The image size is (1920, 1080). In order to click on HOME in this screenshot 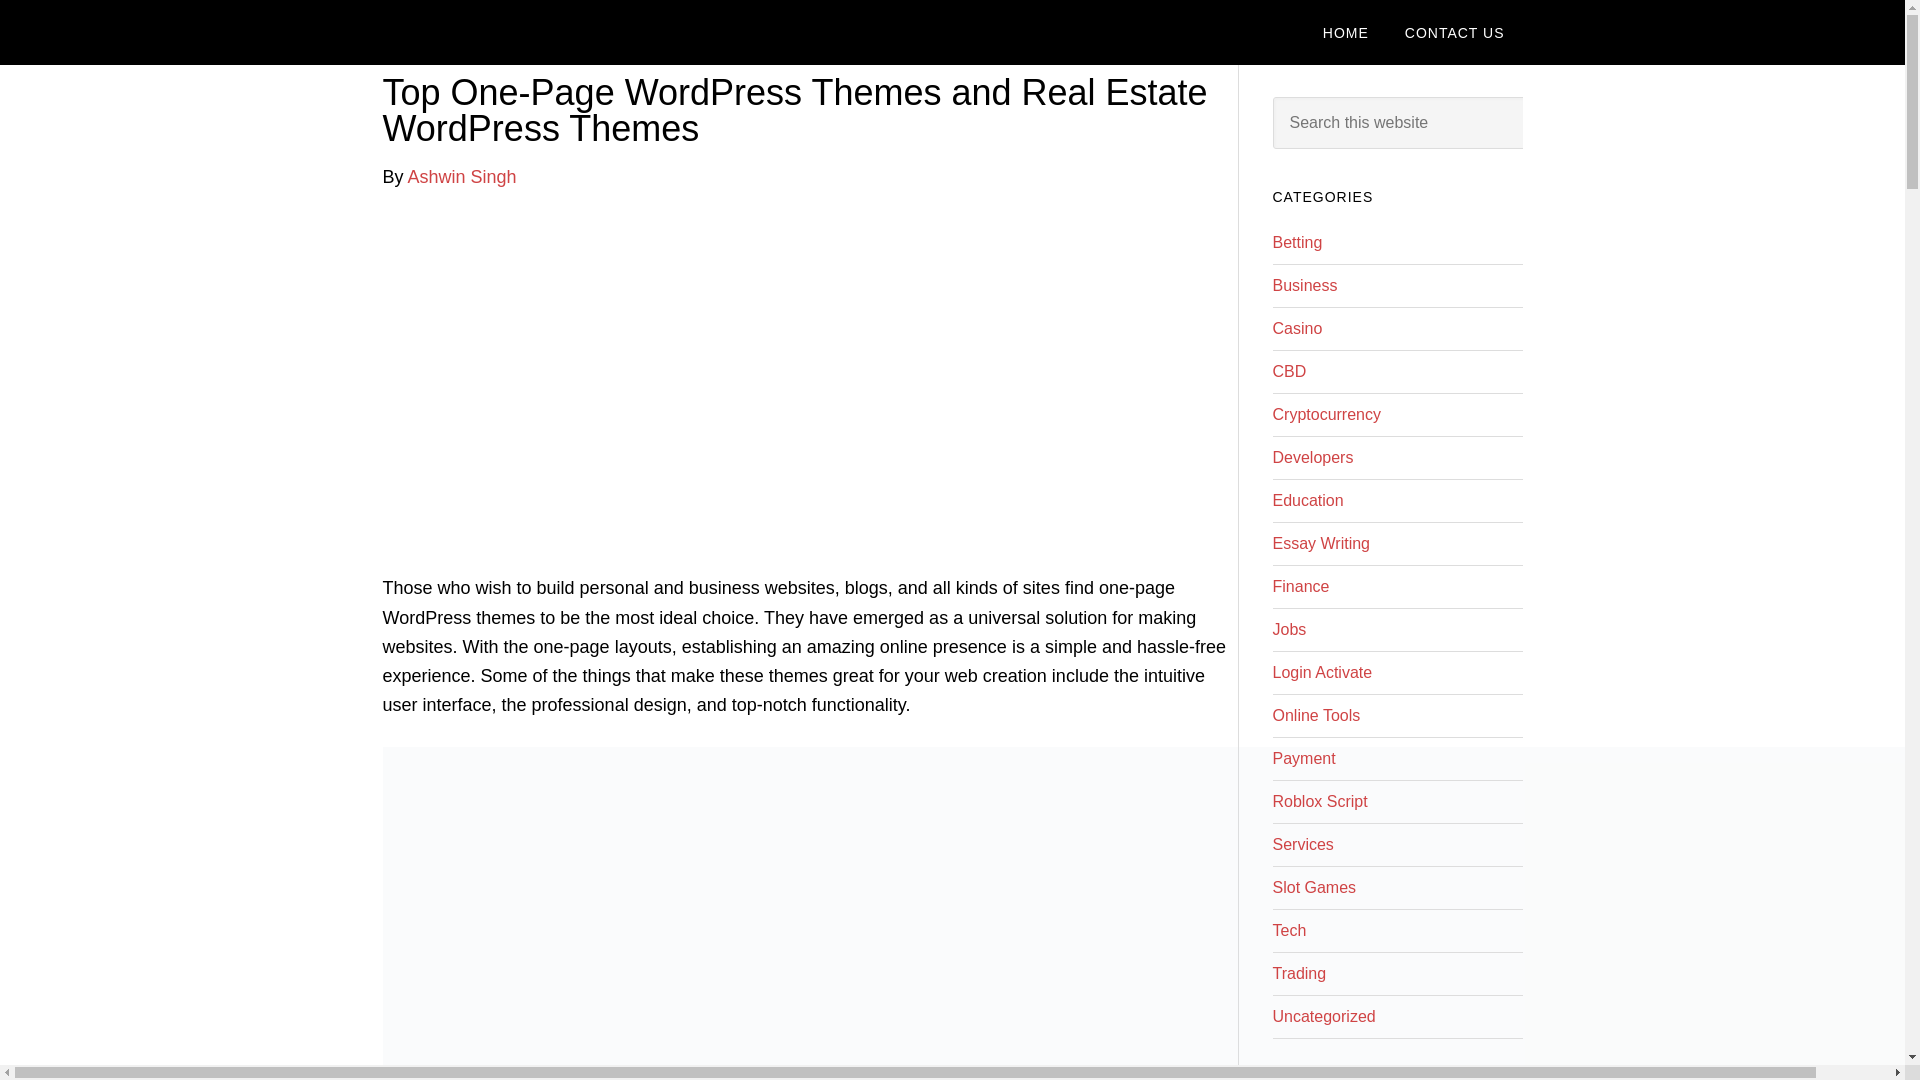, I will do `click(1346, 32)`.